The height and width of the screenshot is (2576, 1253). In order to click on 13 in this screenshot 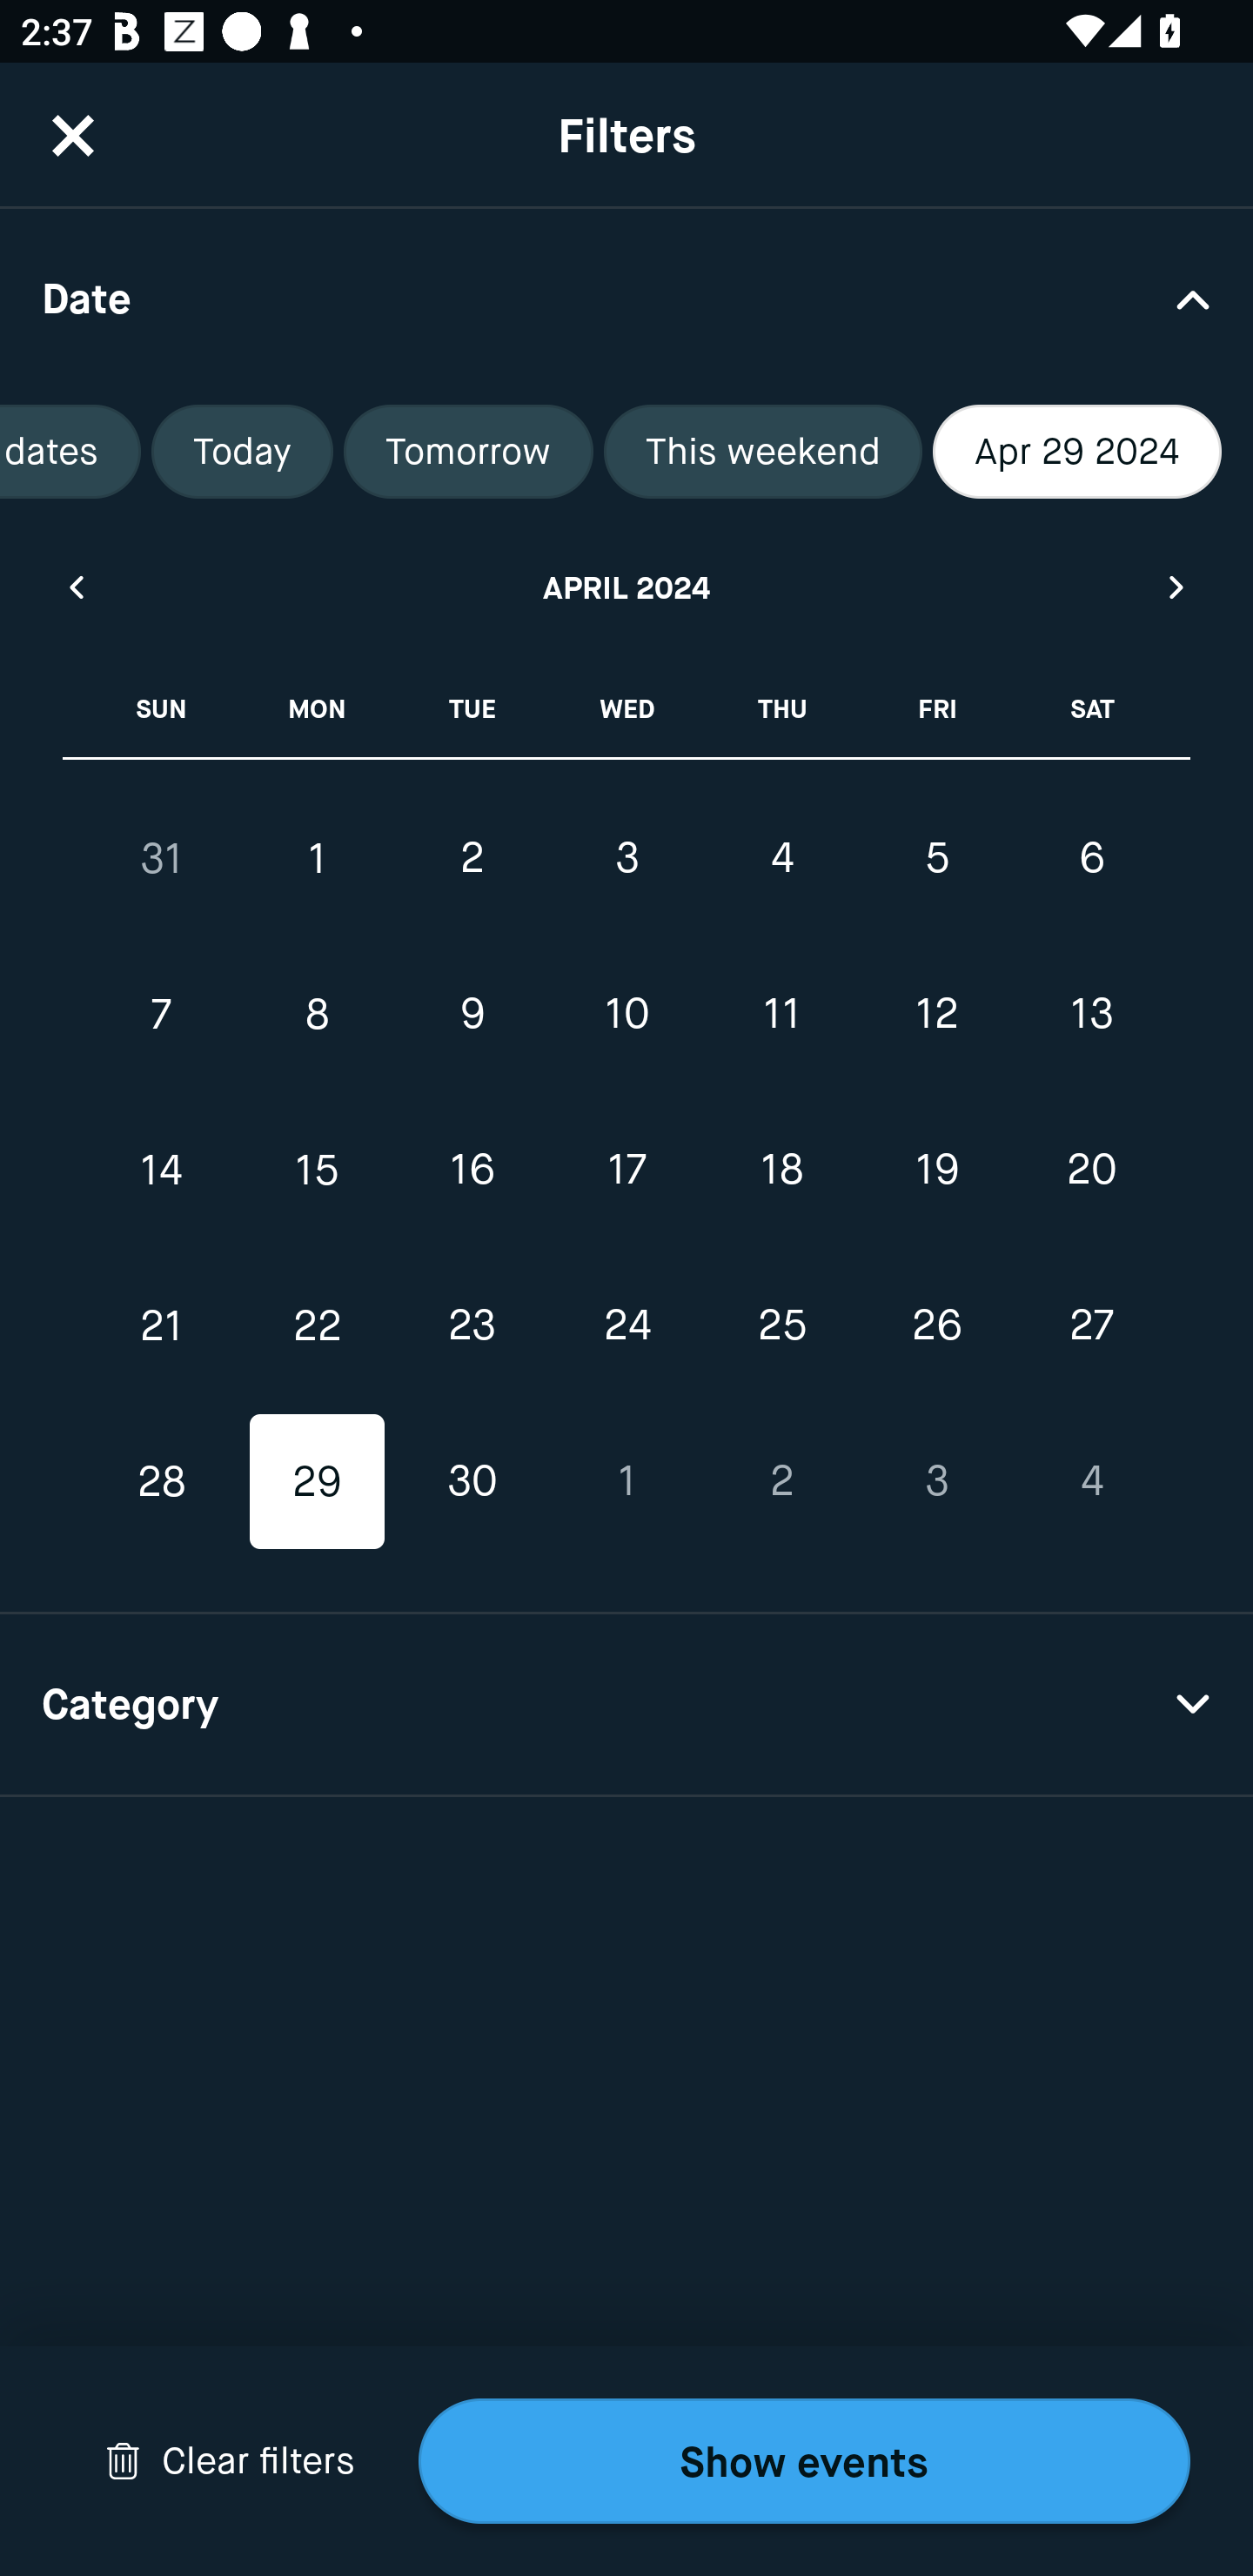, I will do `click(1091, 1015)`.